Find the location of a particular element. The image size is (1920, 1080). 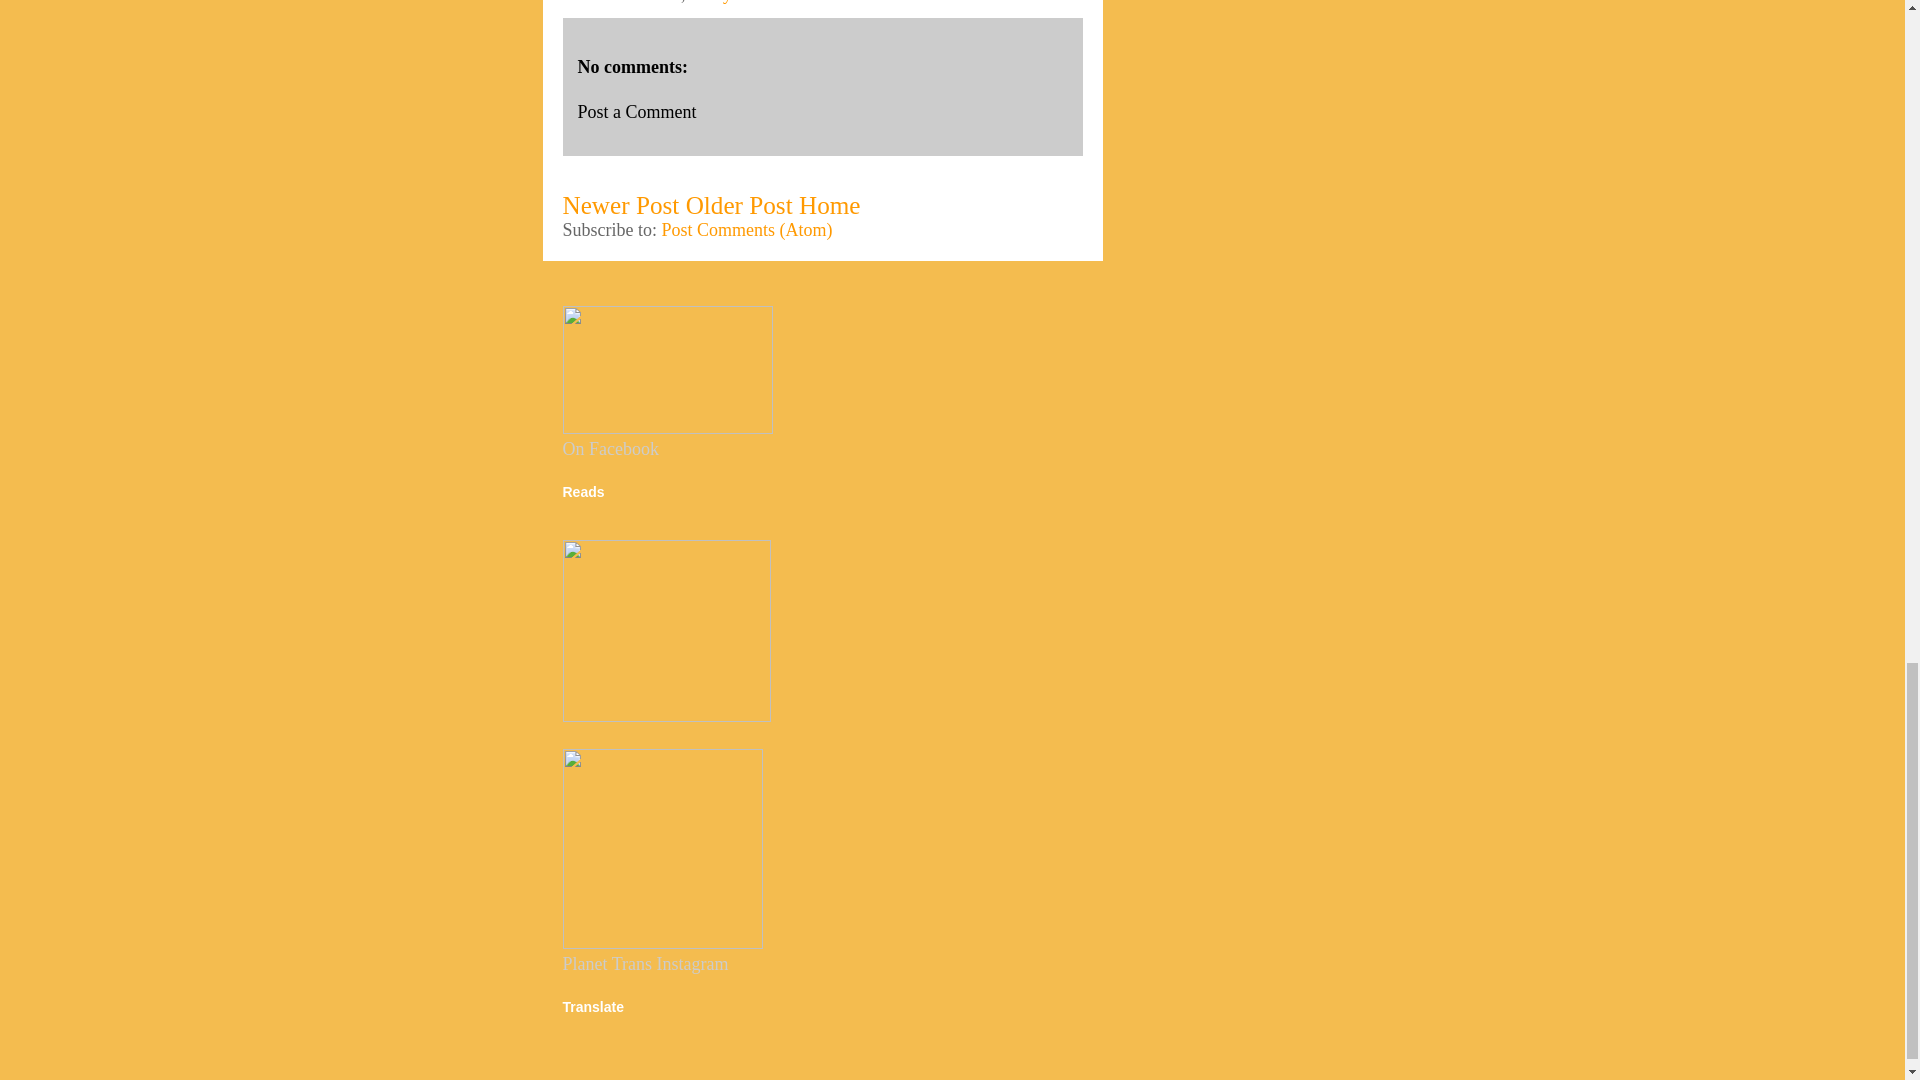

Newer Post is located at coordinates (620, 206).